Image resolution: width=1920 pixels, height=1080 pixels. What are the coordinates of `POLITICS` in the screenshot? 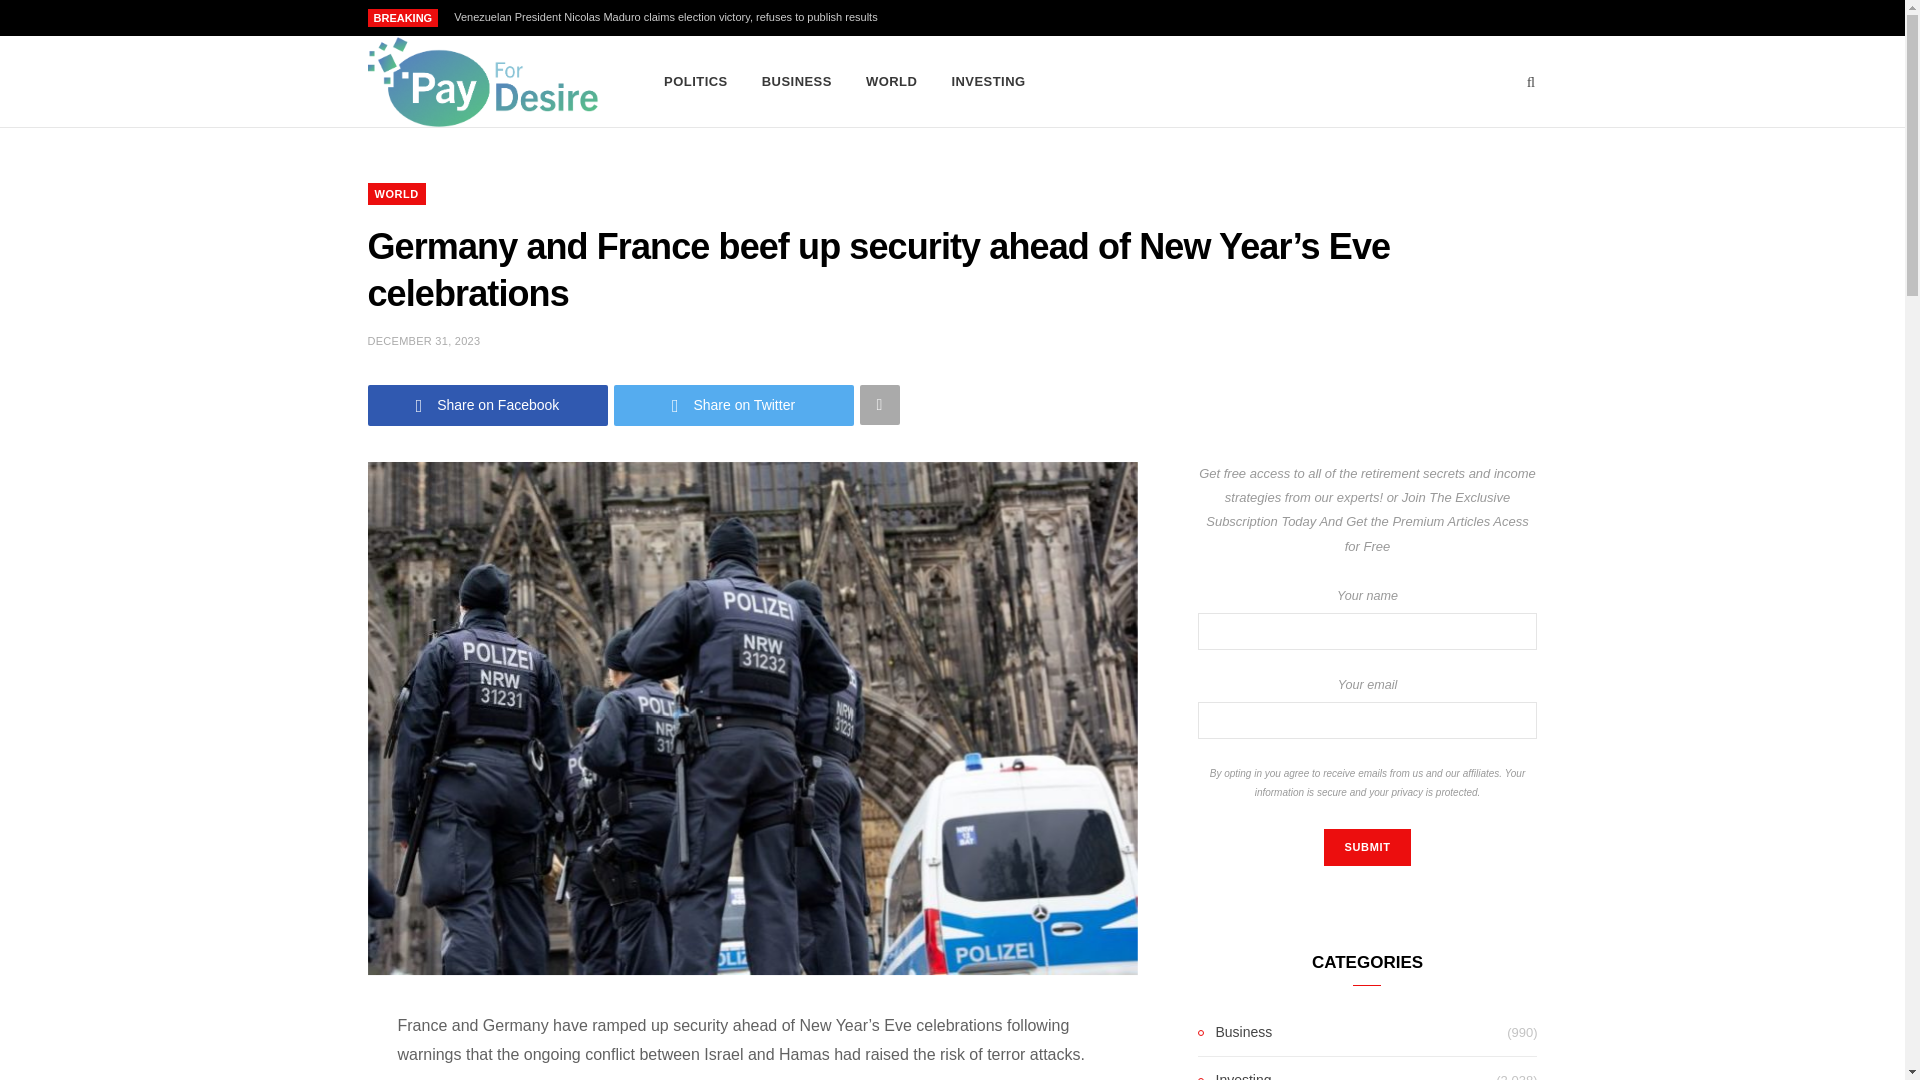 It's located at (696, 82).